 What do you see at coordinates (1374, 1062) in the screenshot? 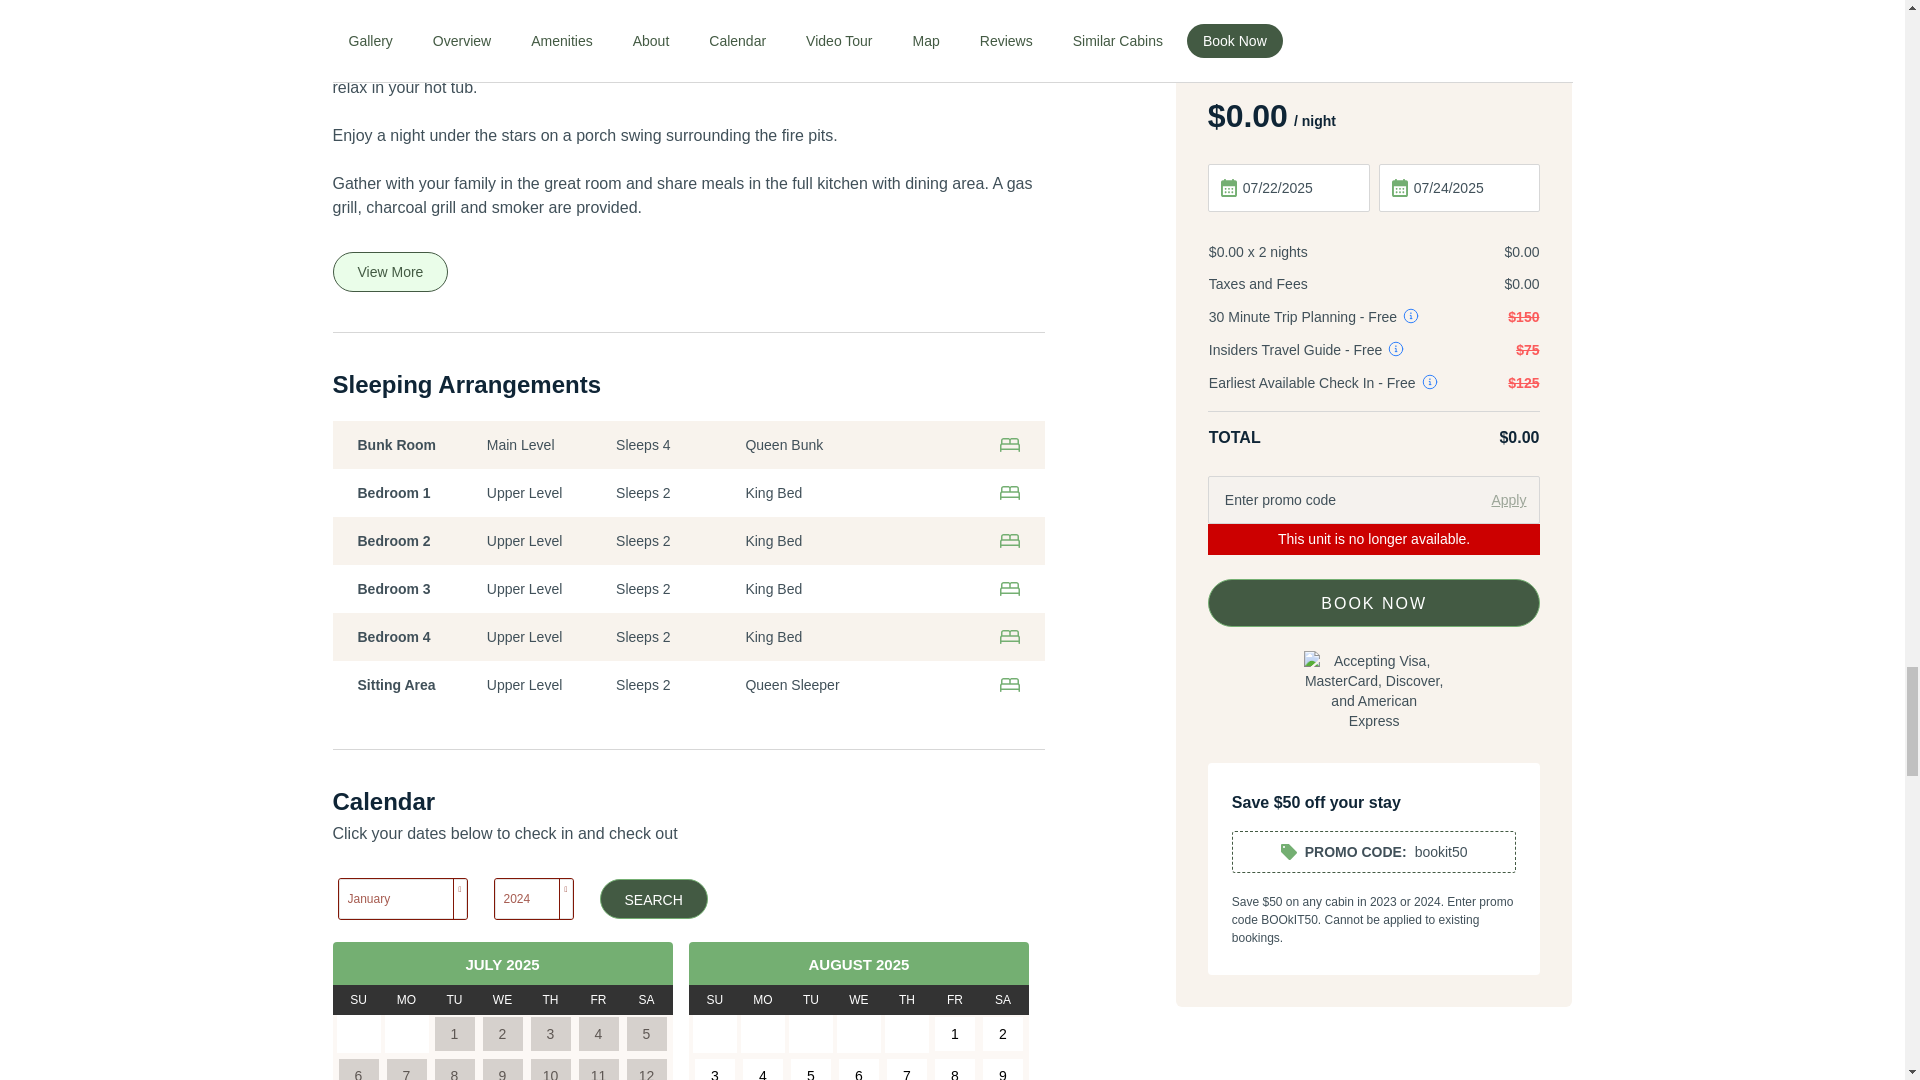
I see `Send` at bounding box center [1374, 1062].